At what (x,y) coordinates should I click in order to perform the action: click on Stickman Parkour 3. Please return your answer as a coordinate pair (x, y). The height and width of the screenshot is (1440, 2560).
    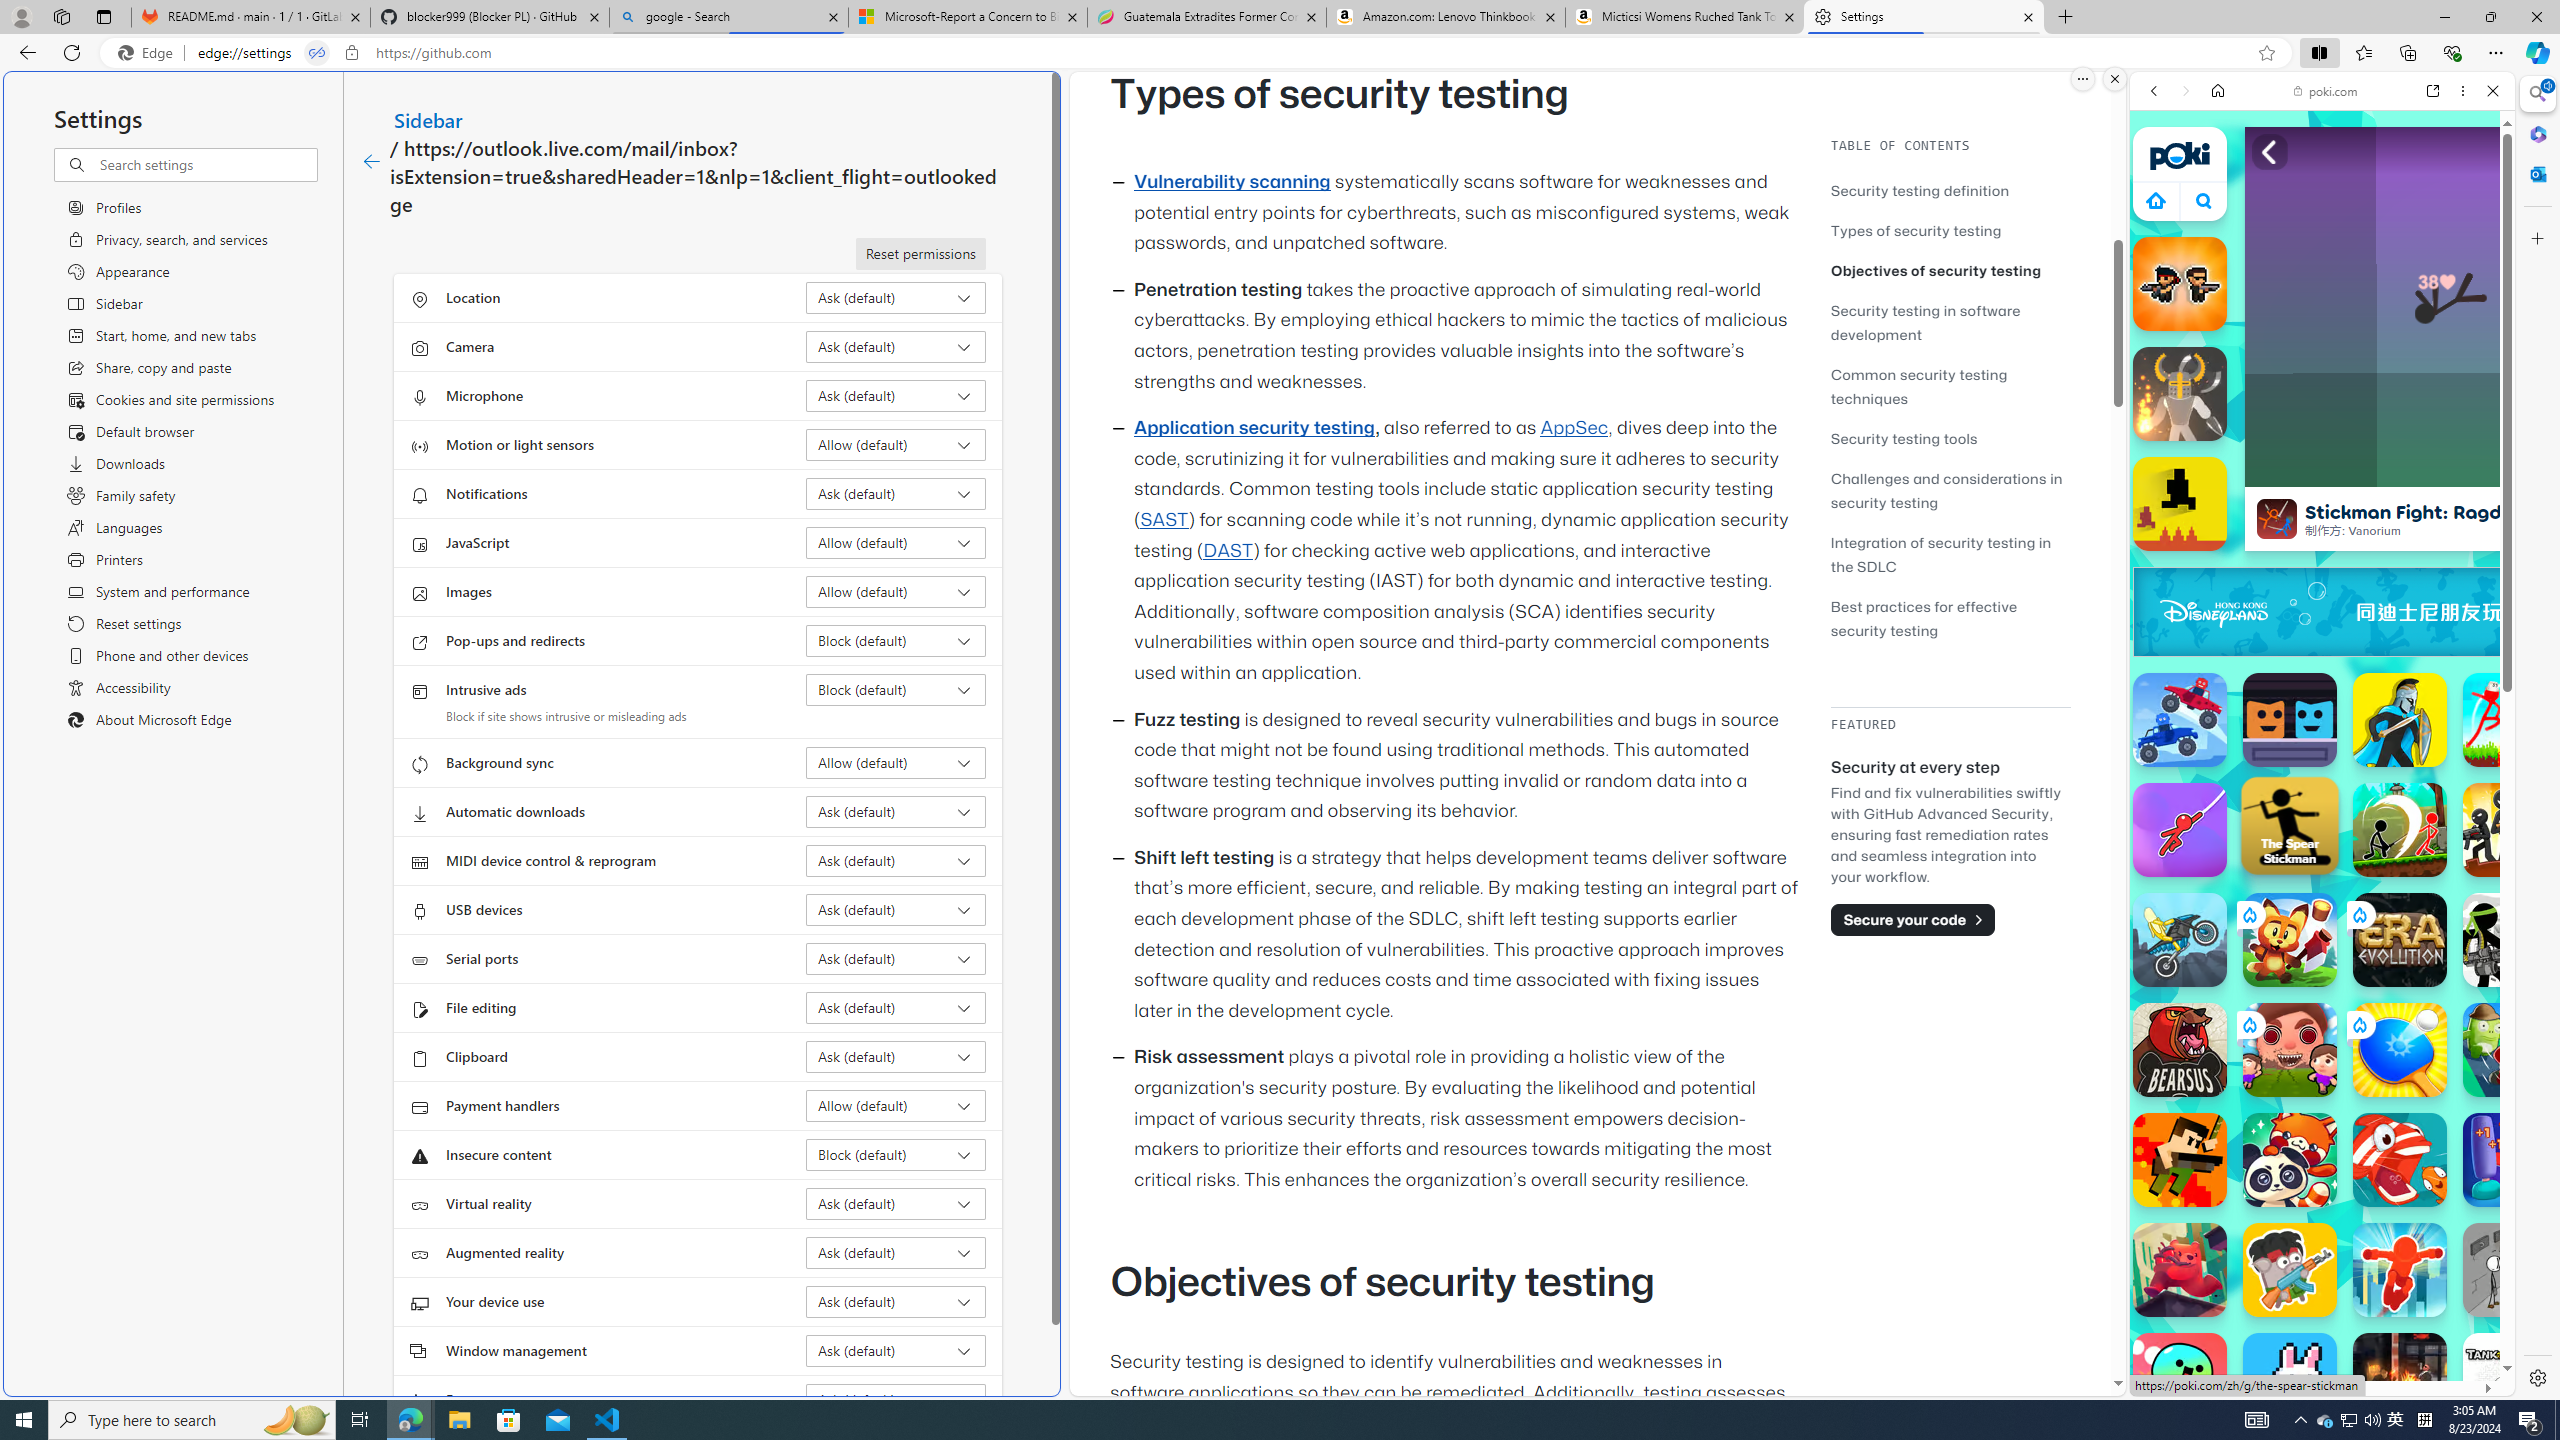
    Looking at the image, I should click on (2510, 720).